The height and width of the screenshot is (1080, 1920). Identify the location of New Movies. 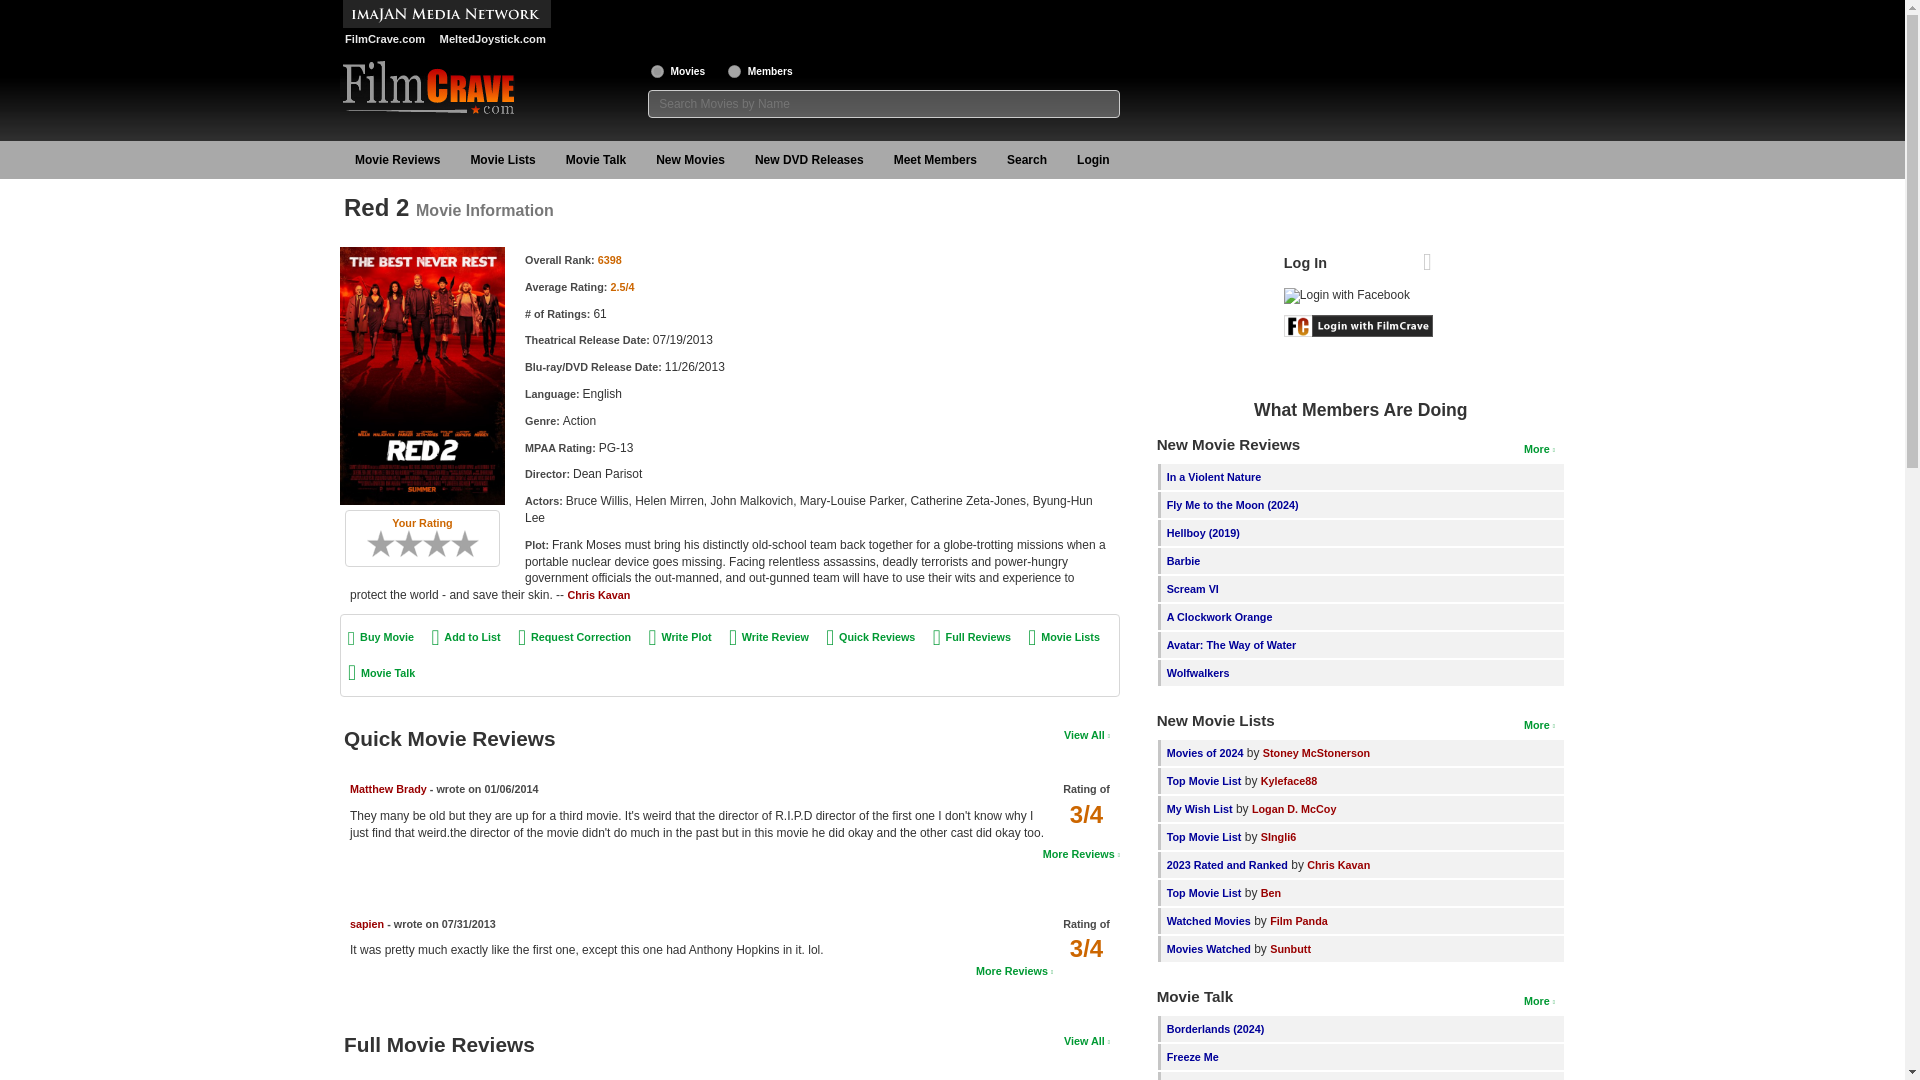
(690, 160).